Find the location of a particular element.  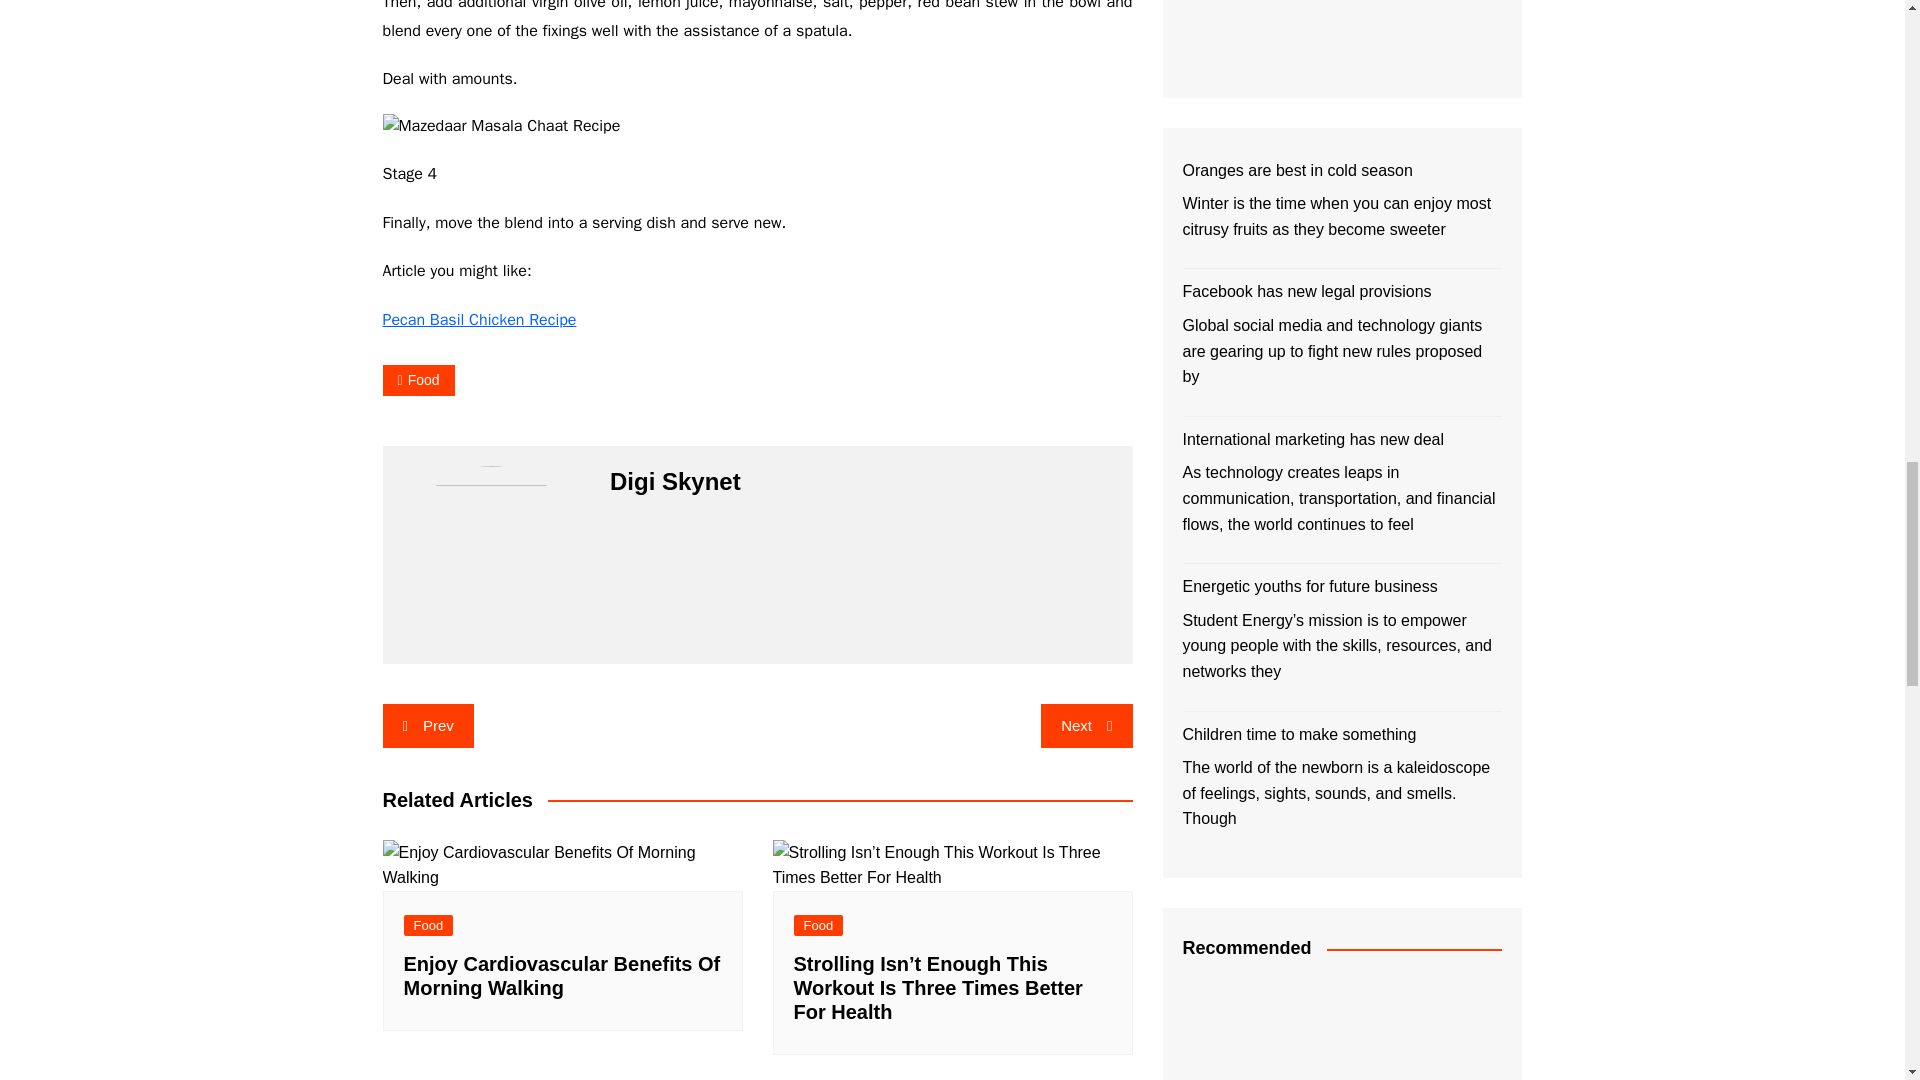

Pecan Basil Chicken Recipe is located at coordinates (479, 320).